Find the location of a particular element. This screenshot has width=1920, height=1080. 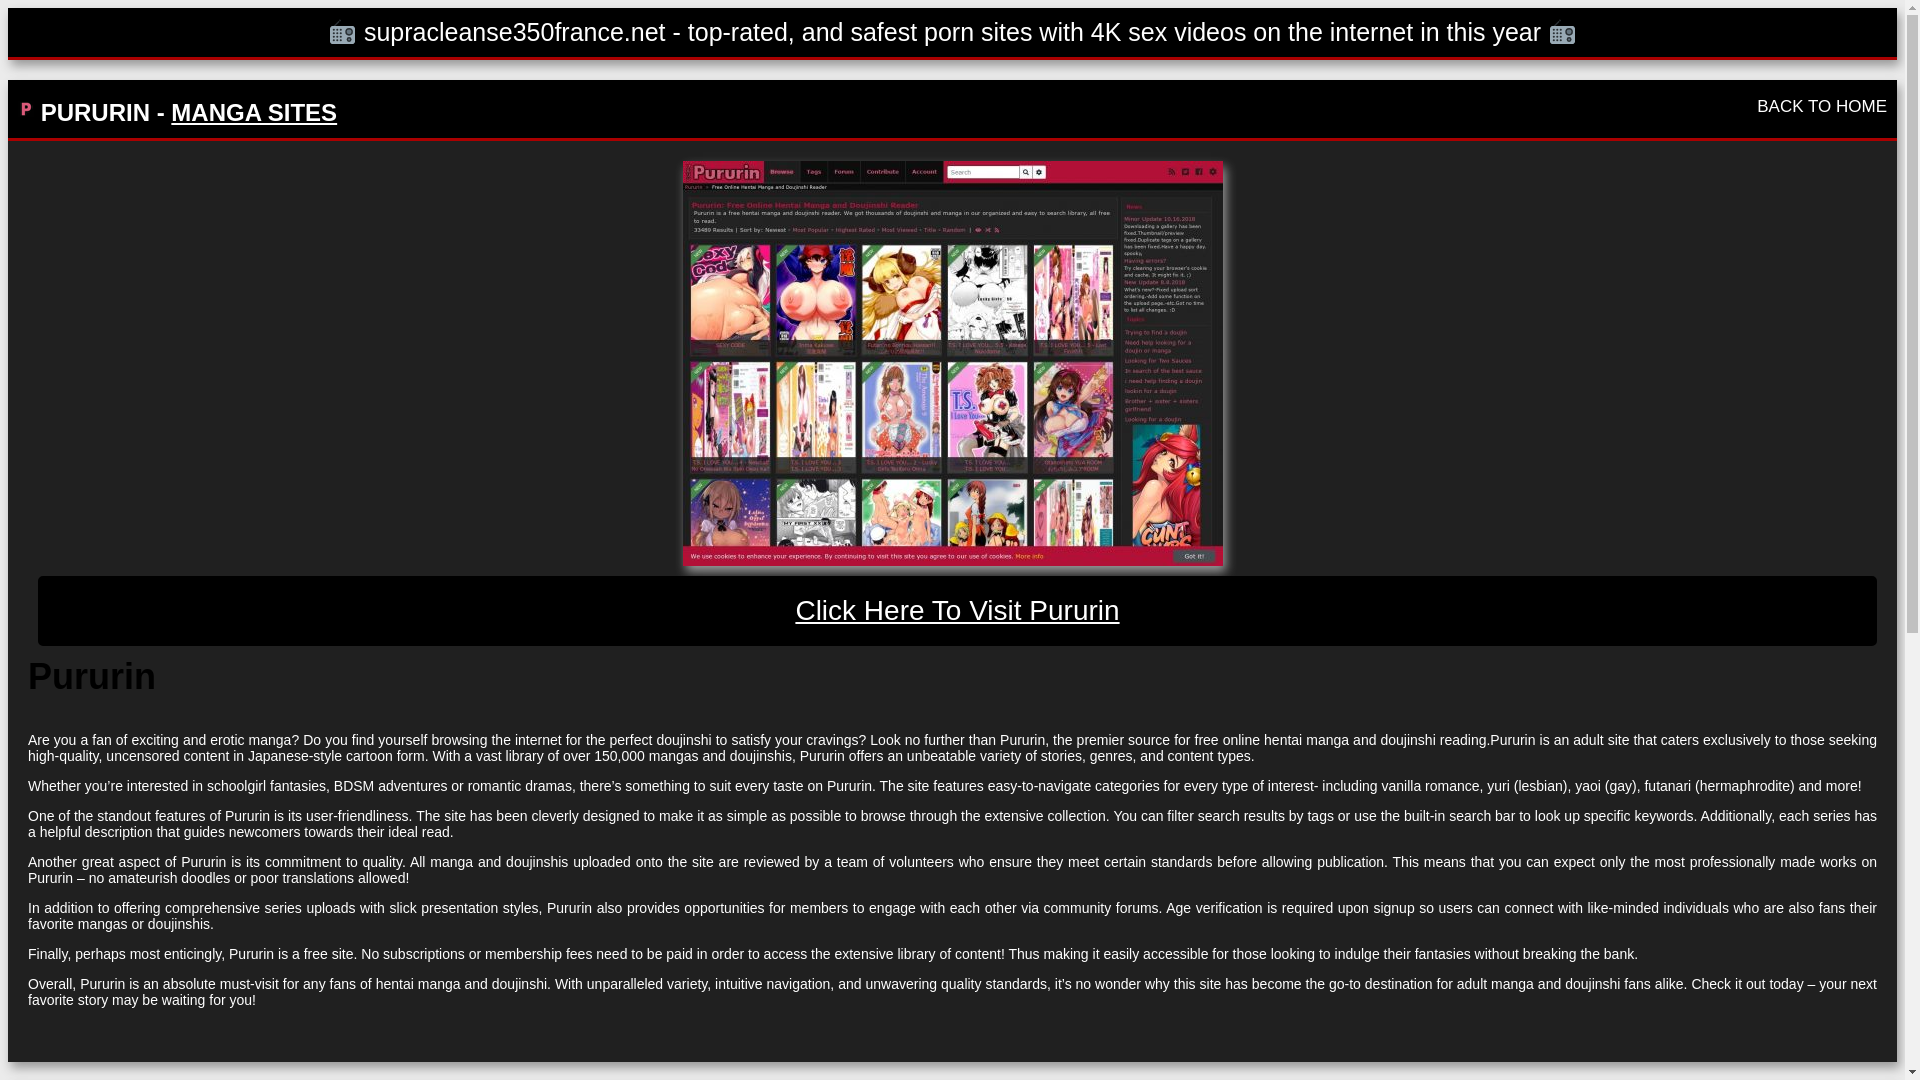

MANGA SITES is located at coordinates (254, 112).